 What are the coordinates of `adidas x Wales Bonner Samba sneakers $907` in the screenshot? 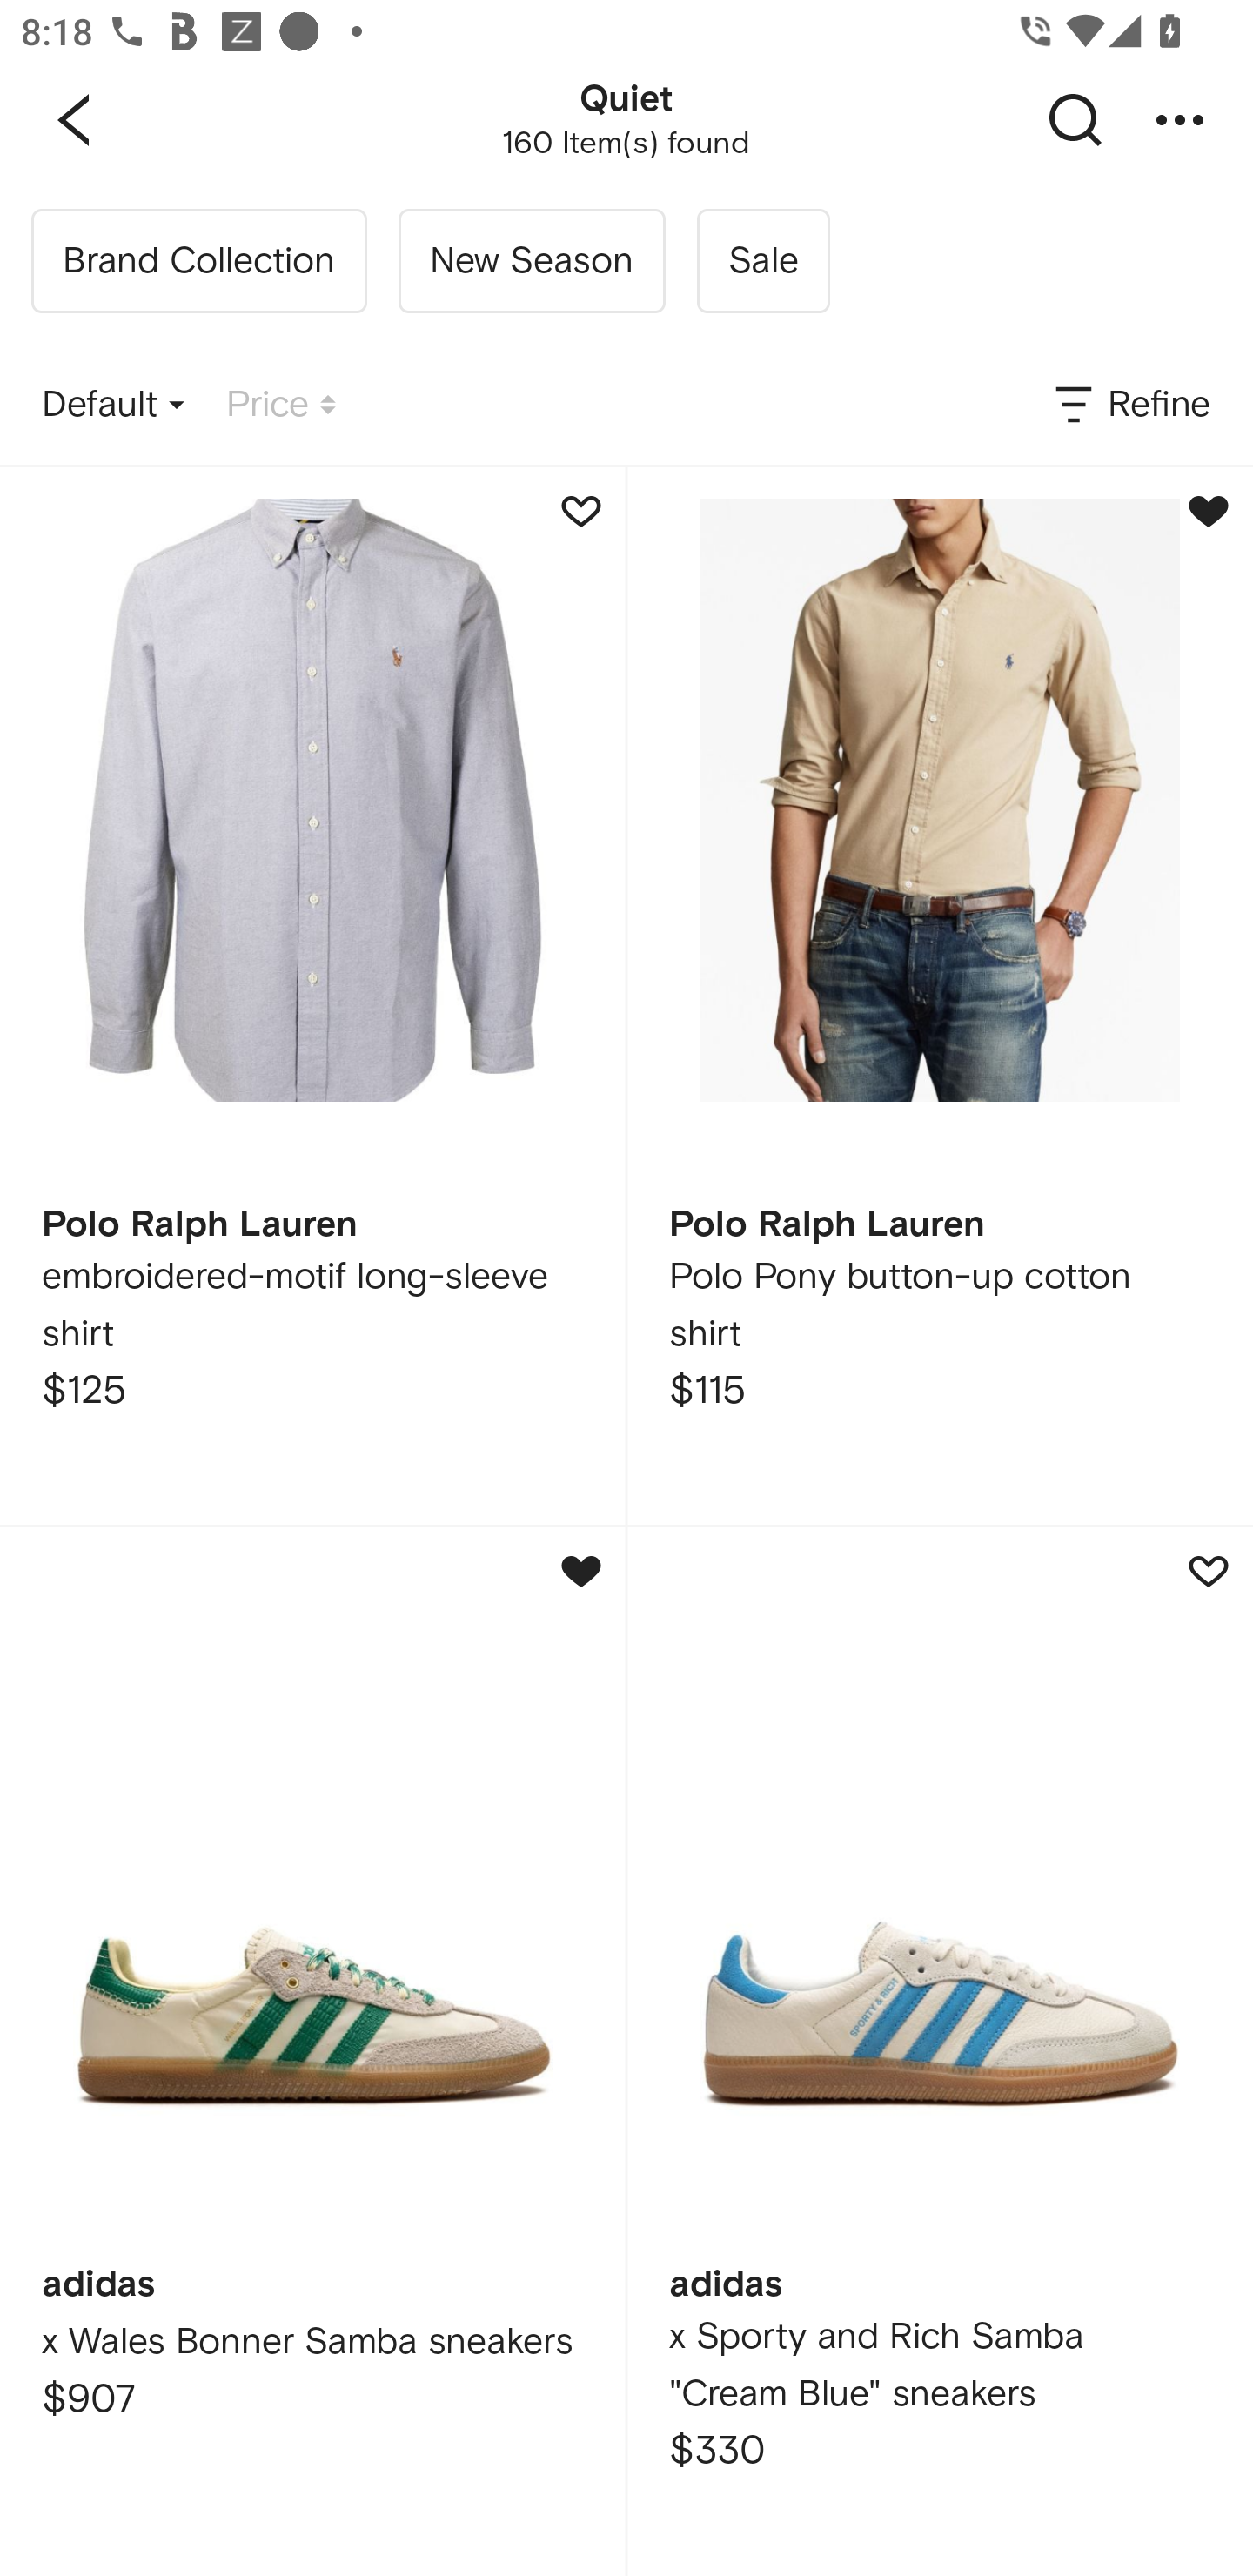 It's located at (312, 2052).